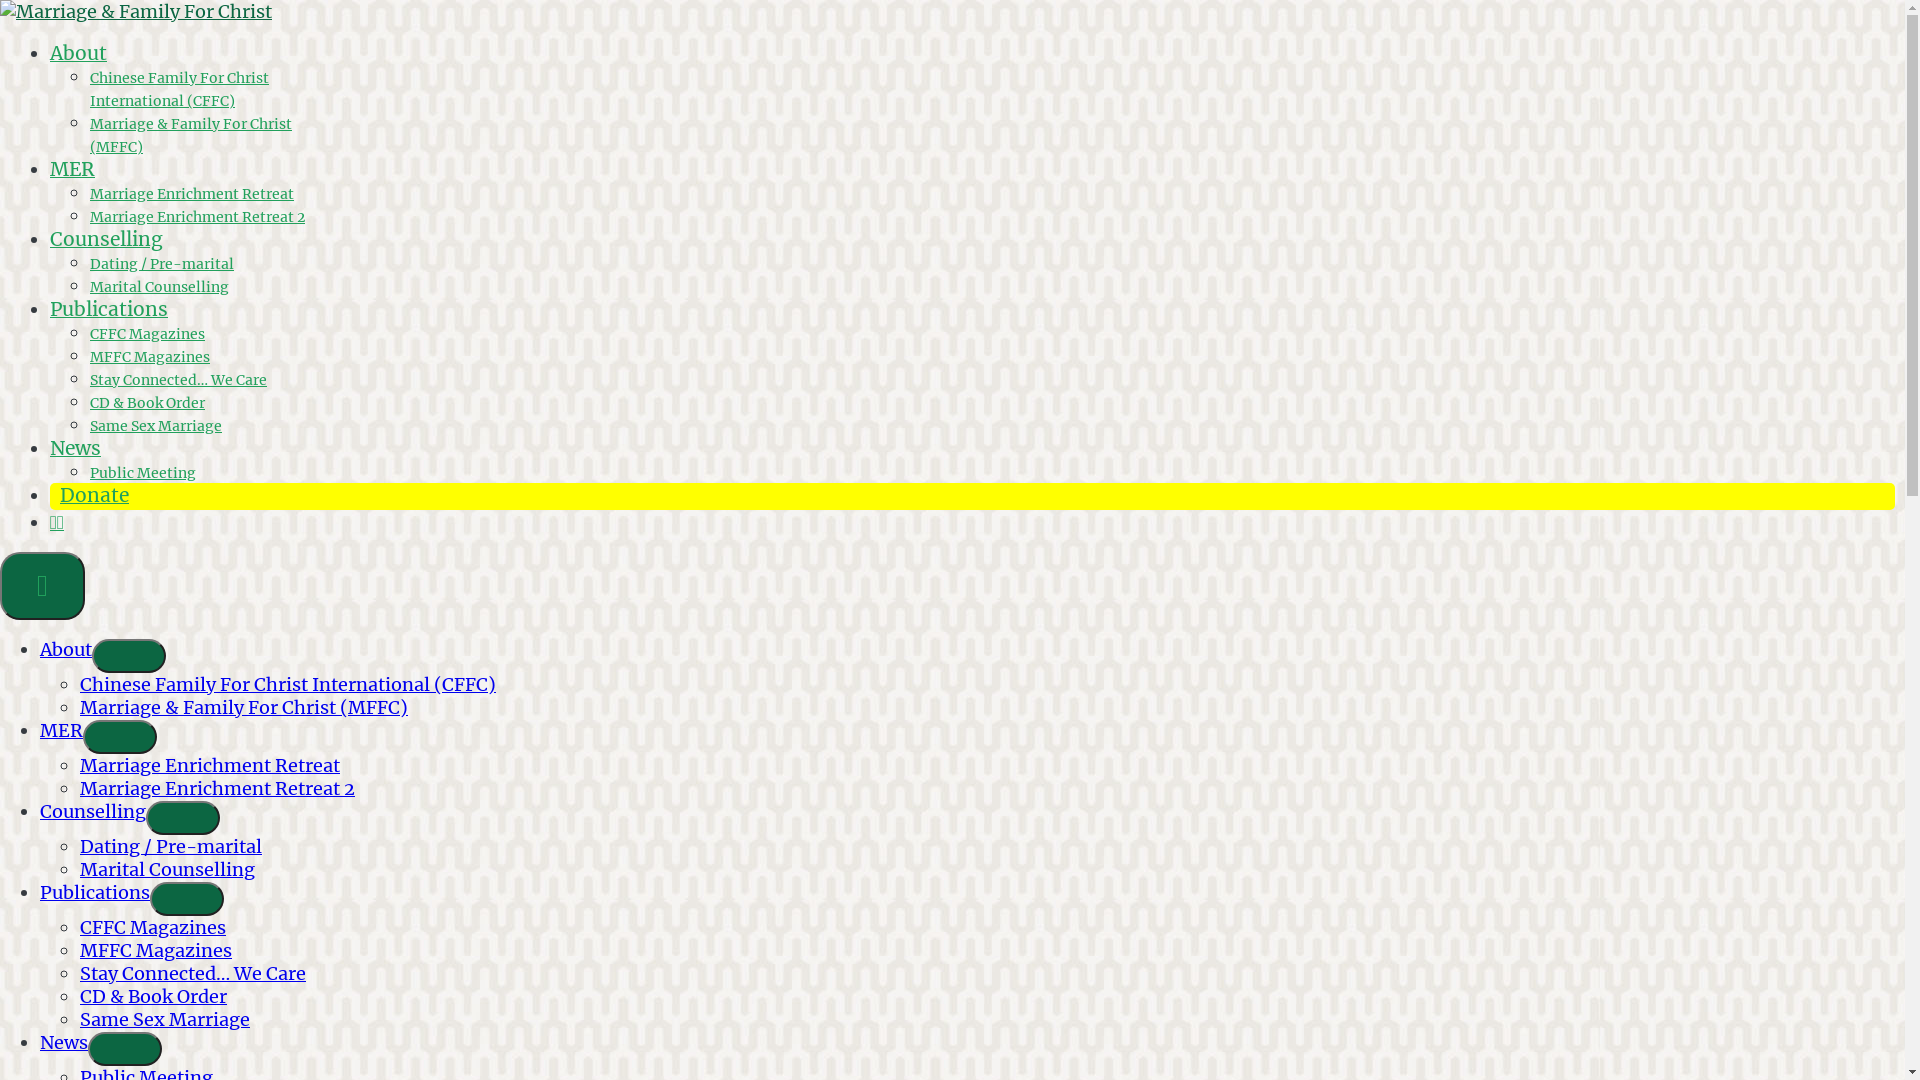 This screenshot has height=1080, width=1920. Describe the element at coordinates (156, 426) in the screenshot. I see `Same Sex Marriage` at that location.